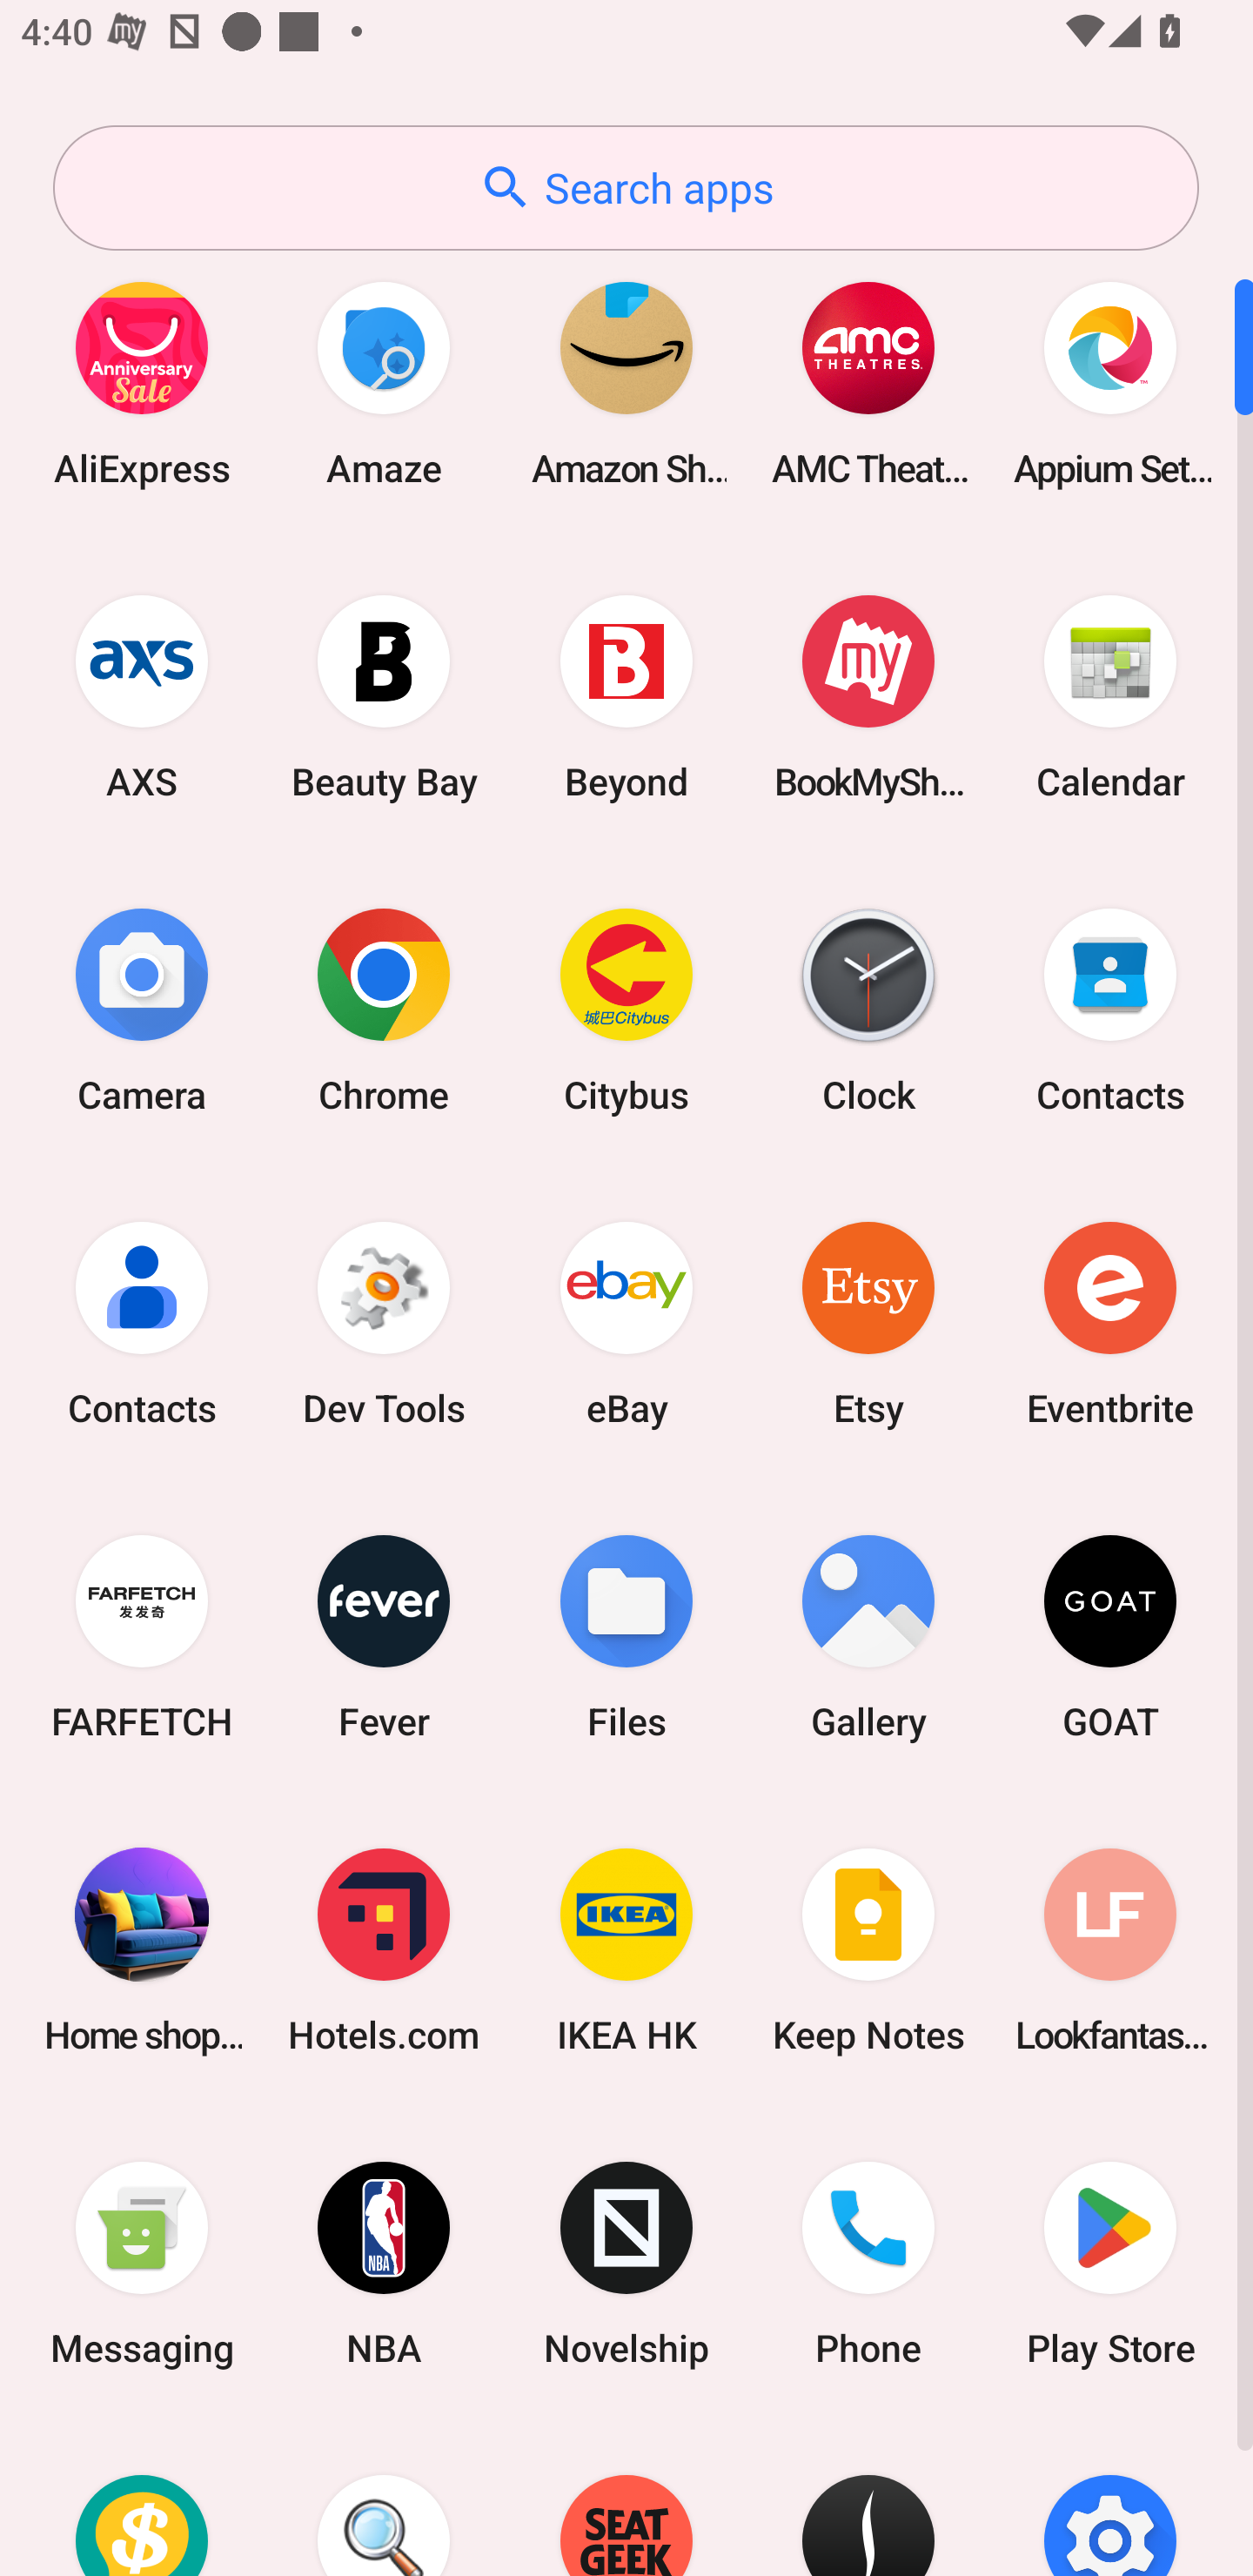  What do you see at coordinates (868, 383) in the screenshot?
I see `AMC Theatres` at bounding box center [868, 383].